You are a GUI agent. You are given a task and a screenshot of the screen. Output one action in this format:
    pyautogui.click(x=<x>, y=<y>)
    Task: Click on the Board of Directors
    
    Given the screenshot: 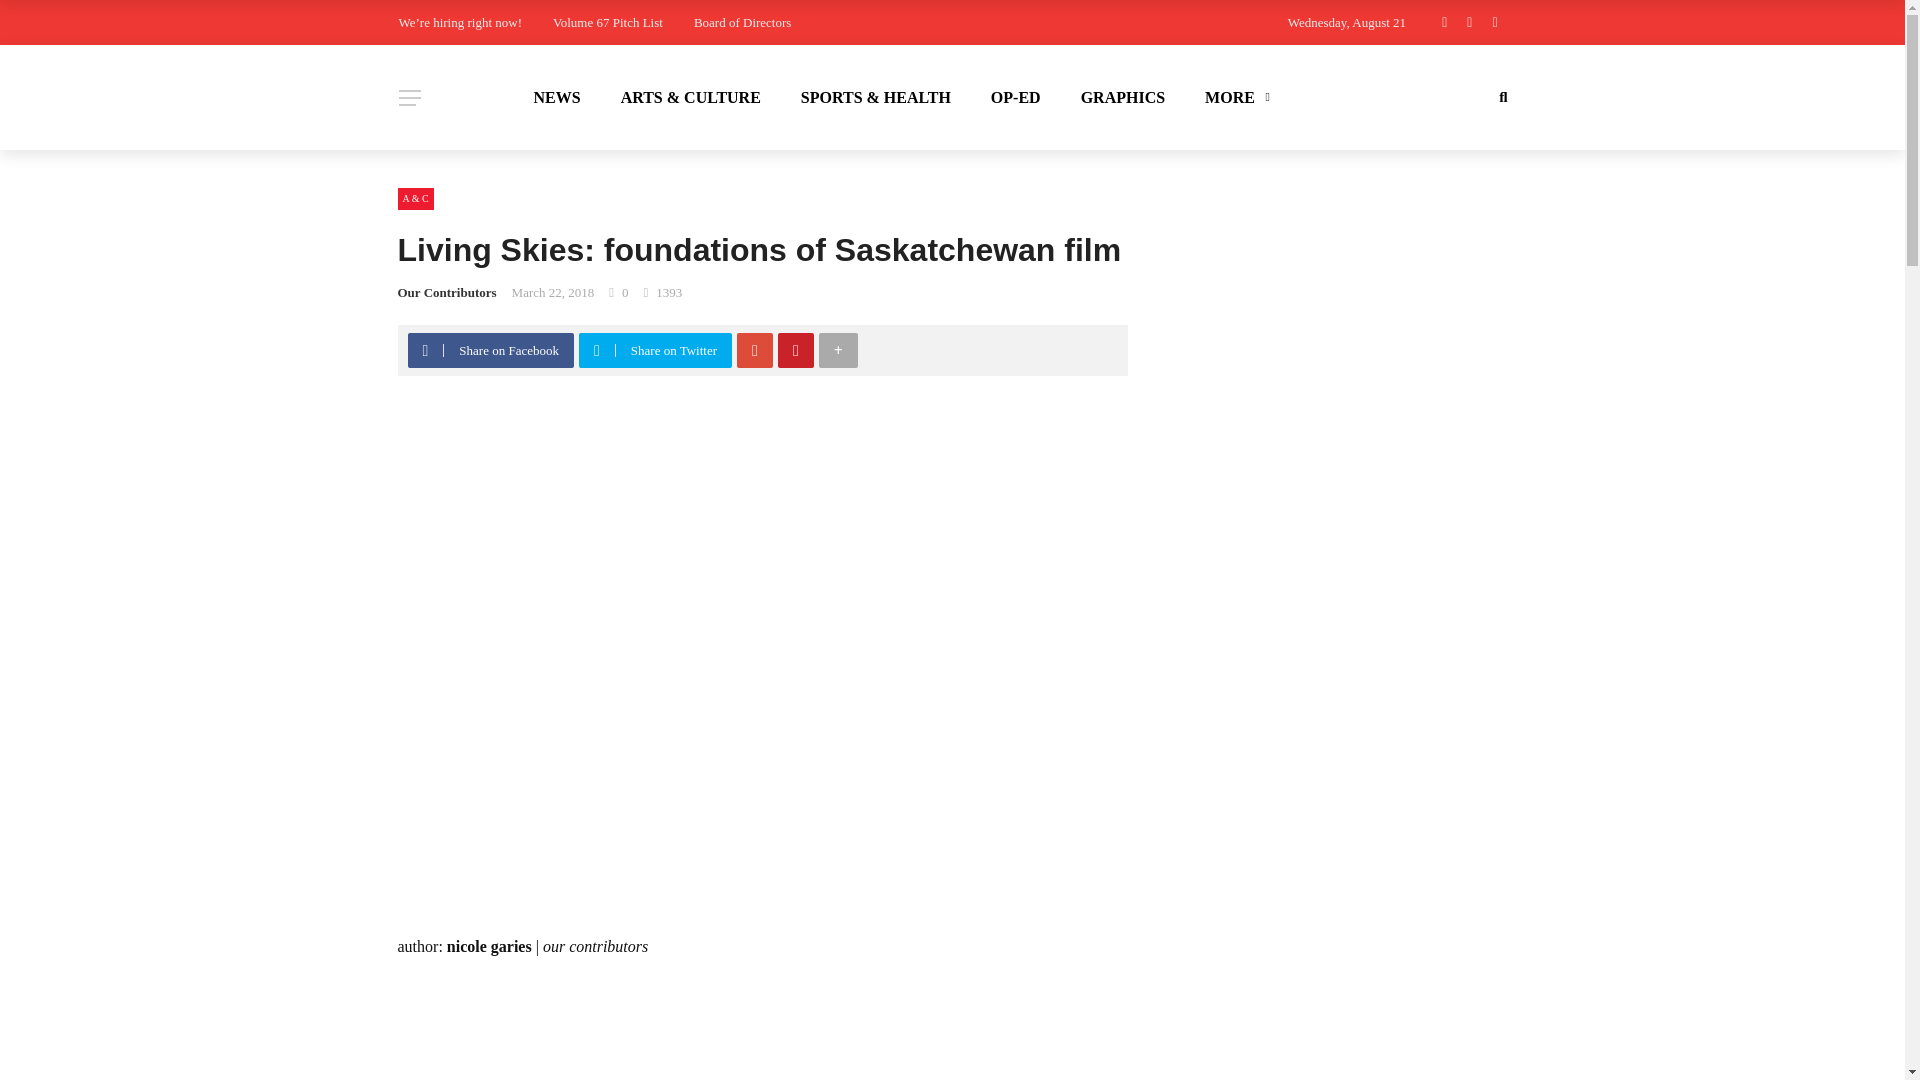 What is the action you would take?
    pyautogui.click(x=742, y=22)
    